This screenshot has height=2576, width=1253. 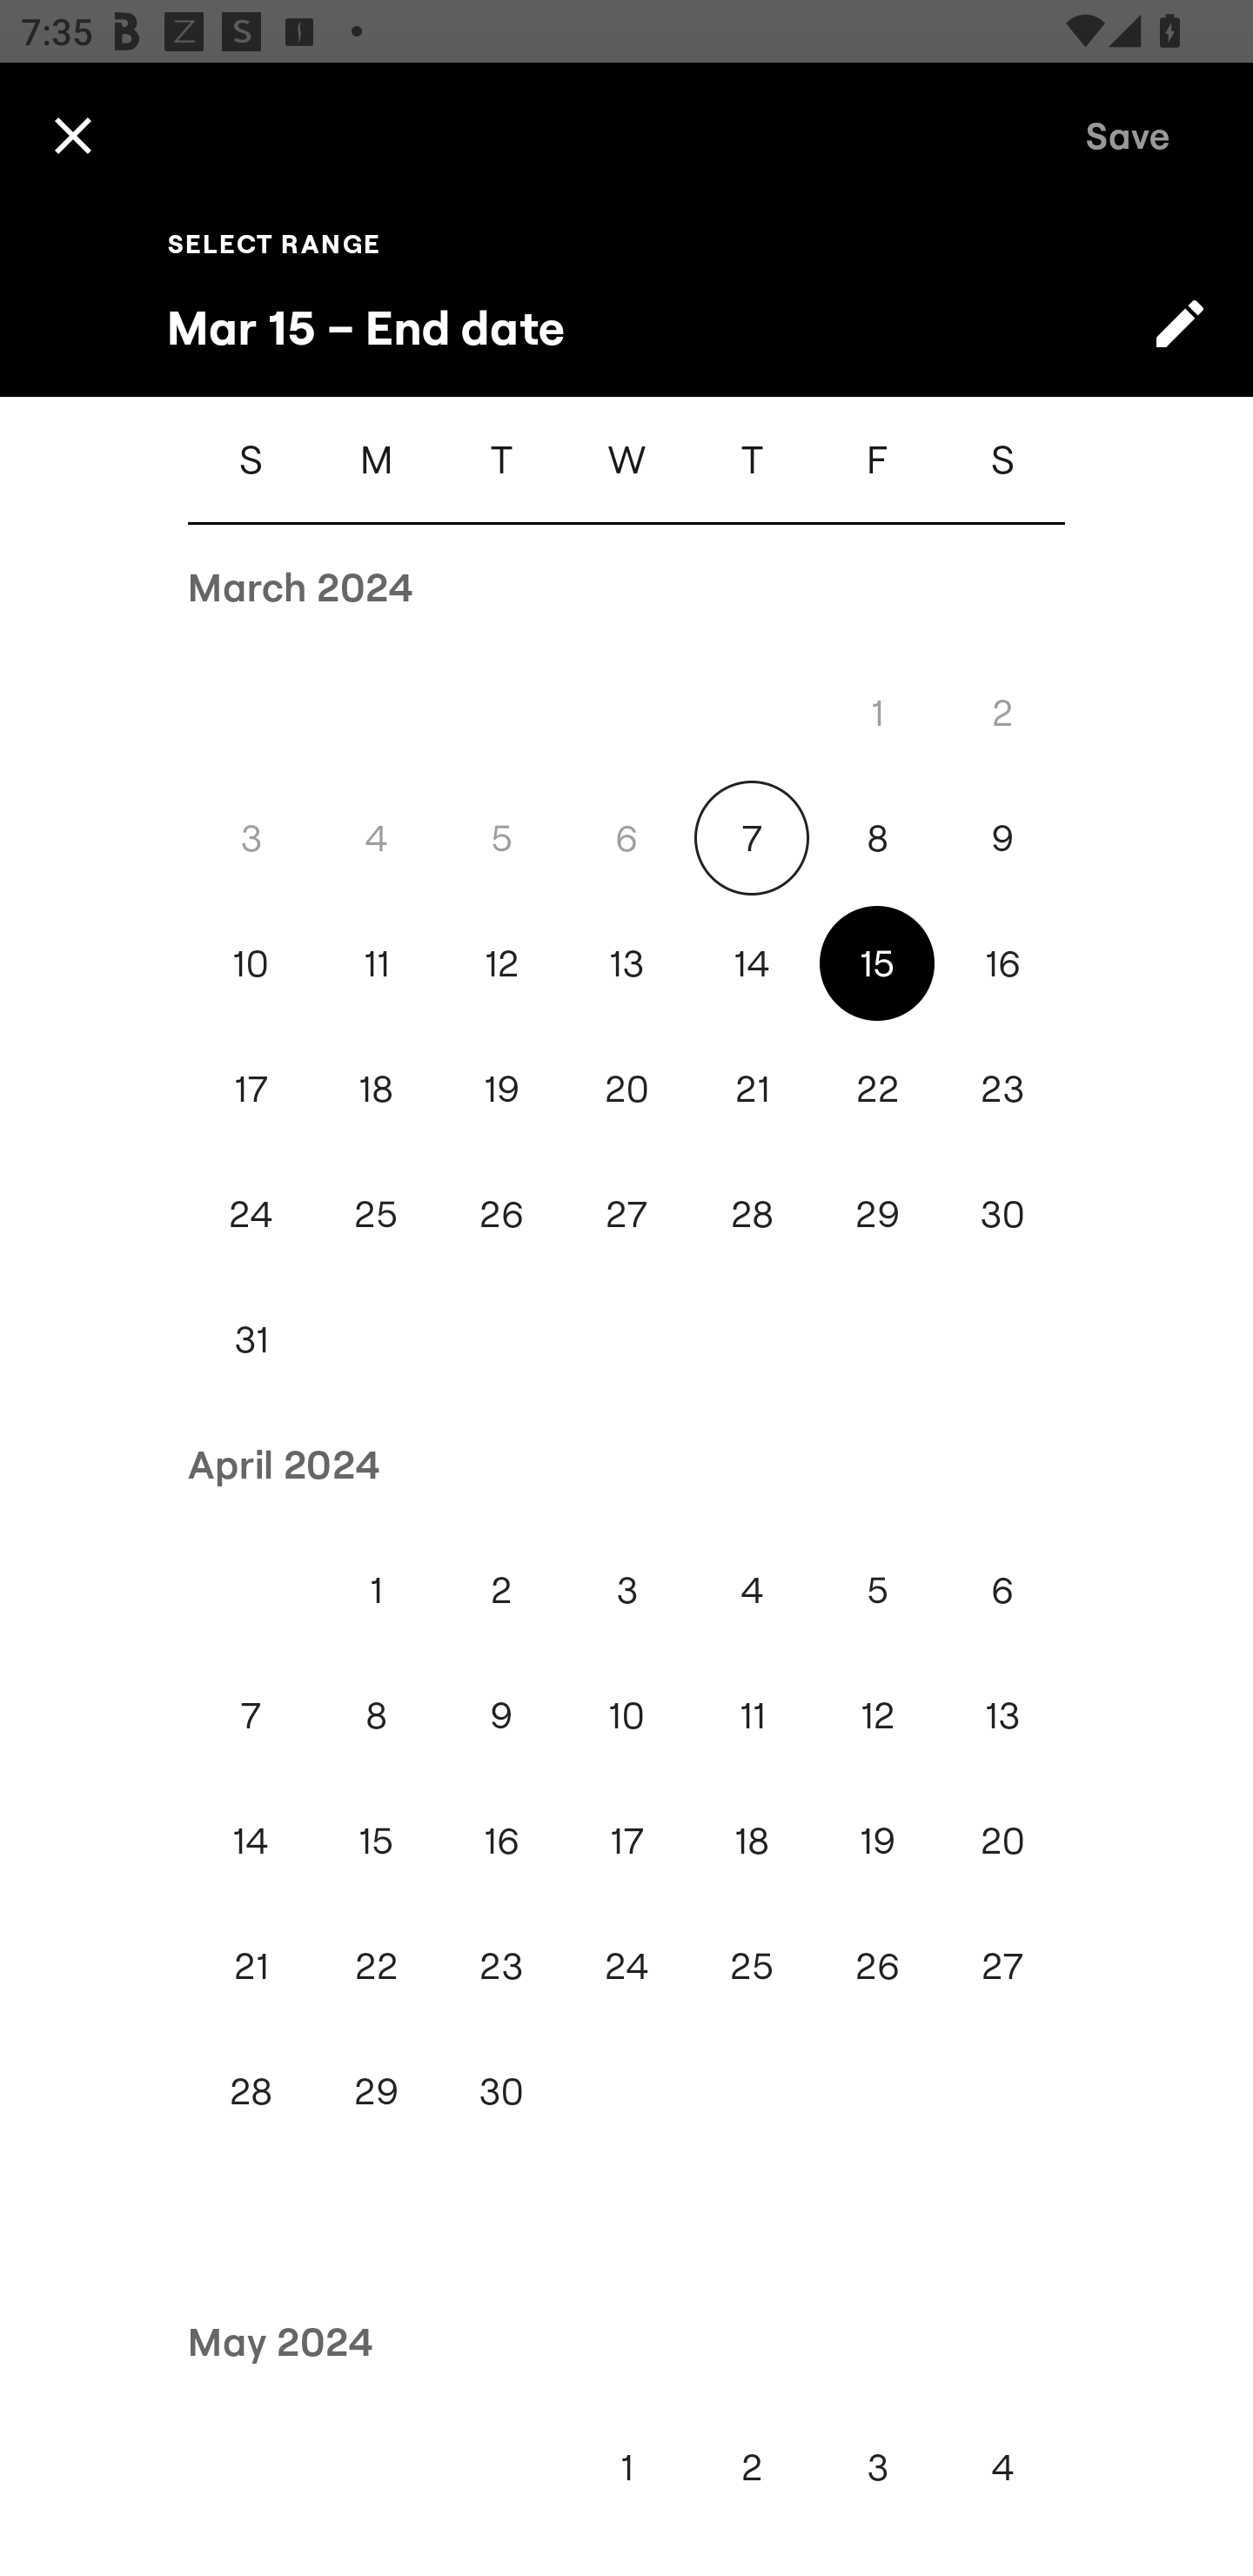 I want to click on 24 Sun, Mar 24, so click(x=251, y=1215).